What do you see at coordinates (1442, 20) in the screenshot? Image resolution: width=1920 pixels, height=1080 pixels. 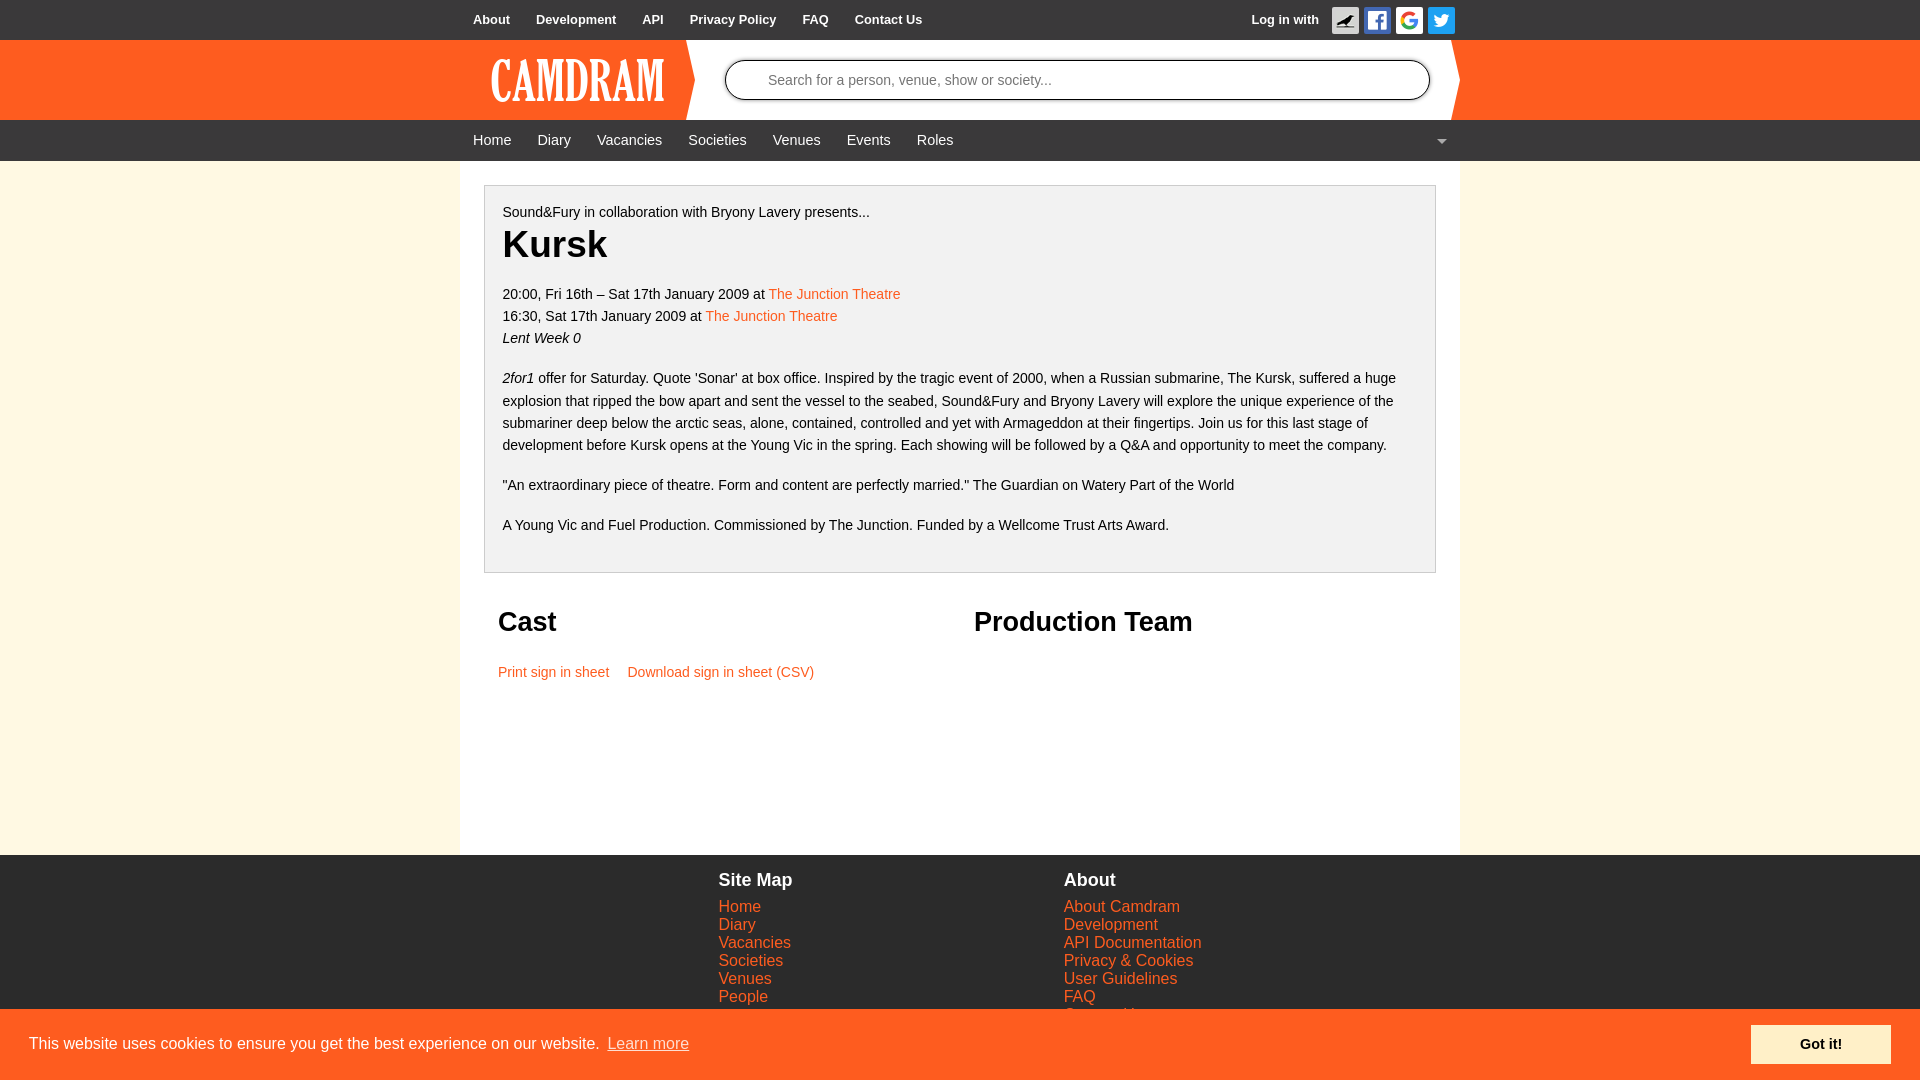 I see `Twitter` at bounding box center [1442, 20].